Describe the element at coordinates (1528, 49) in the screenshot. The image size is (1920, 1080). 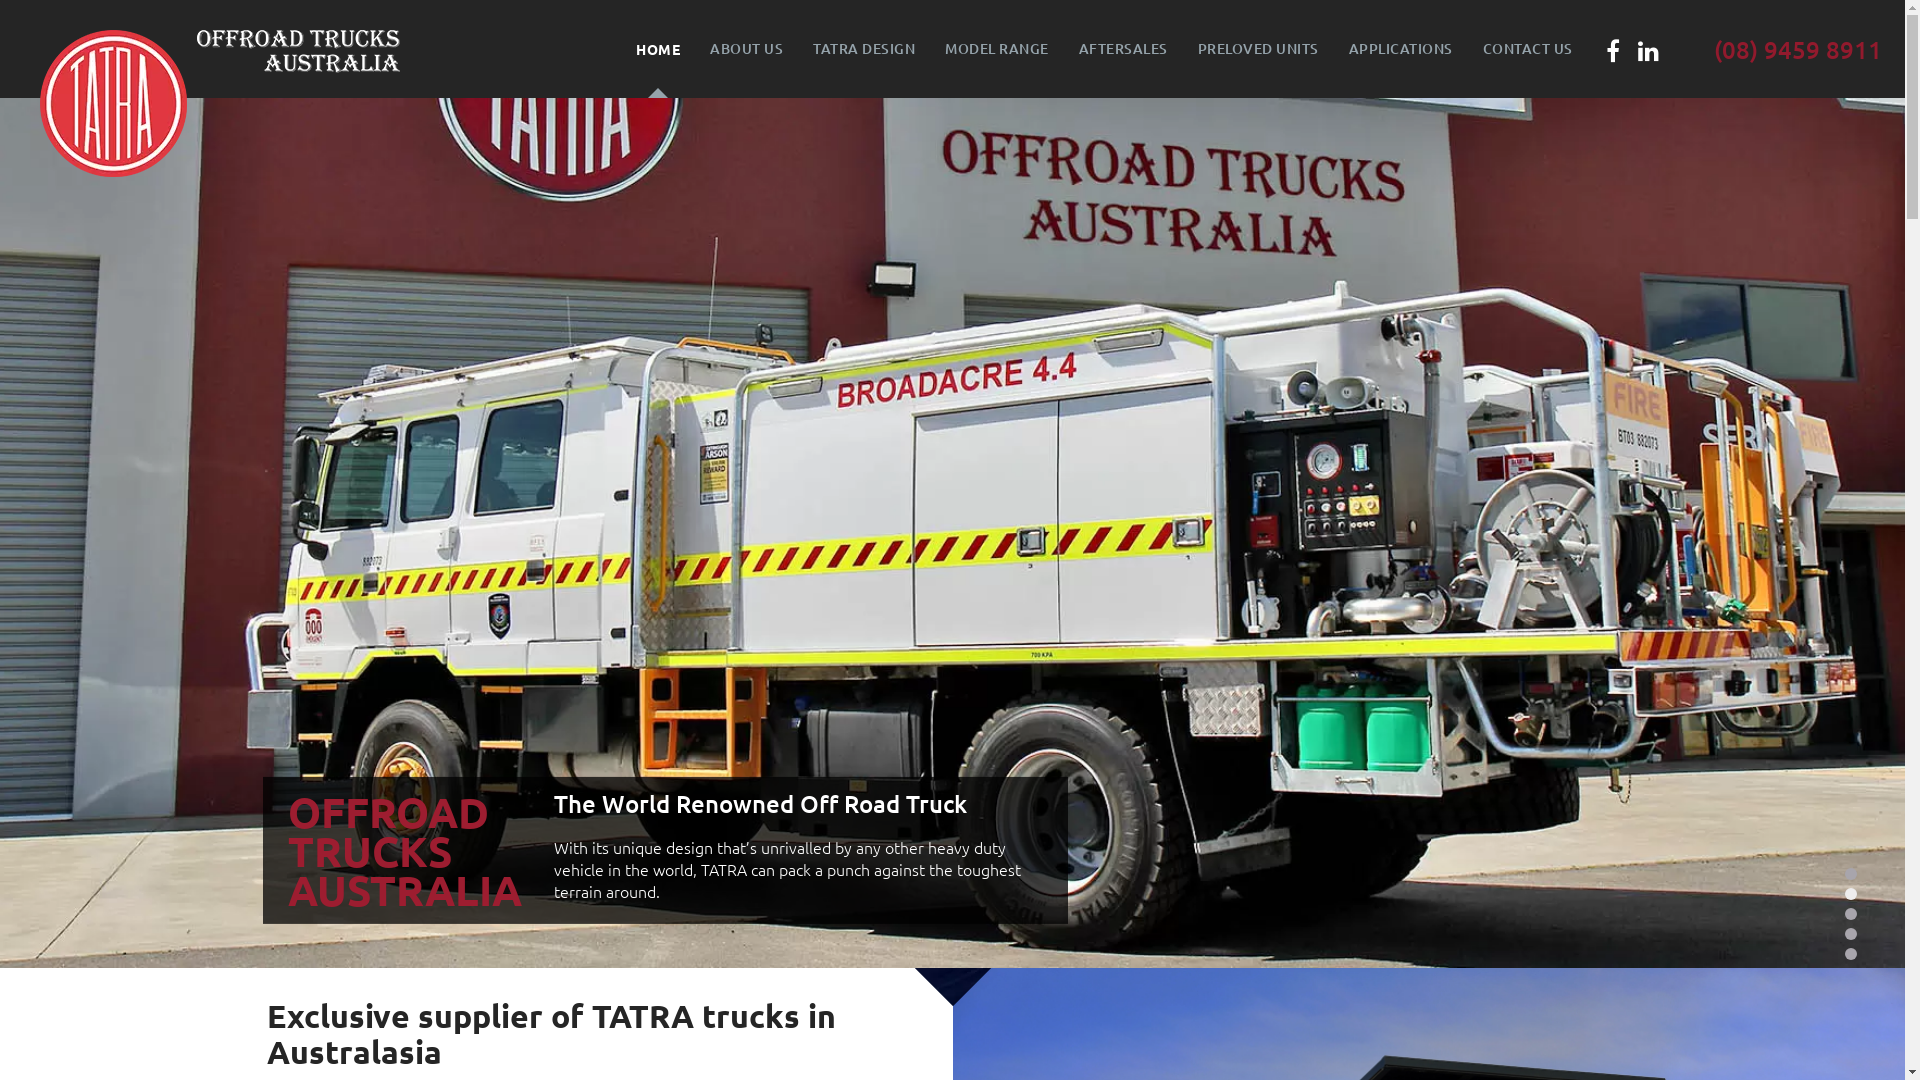
I see `CONTACT US` at that location.